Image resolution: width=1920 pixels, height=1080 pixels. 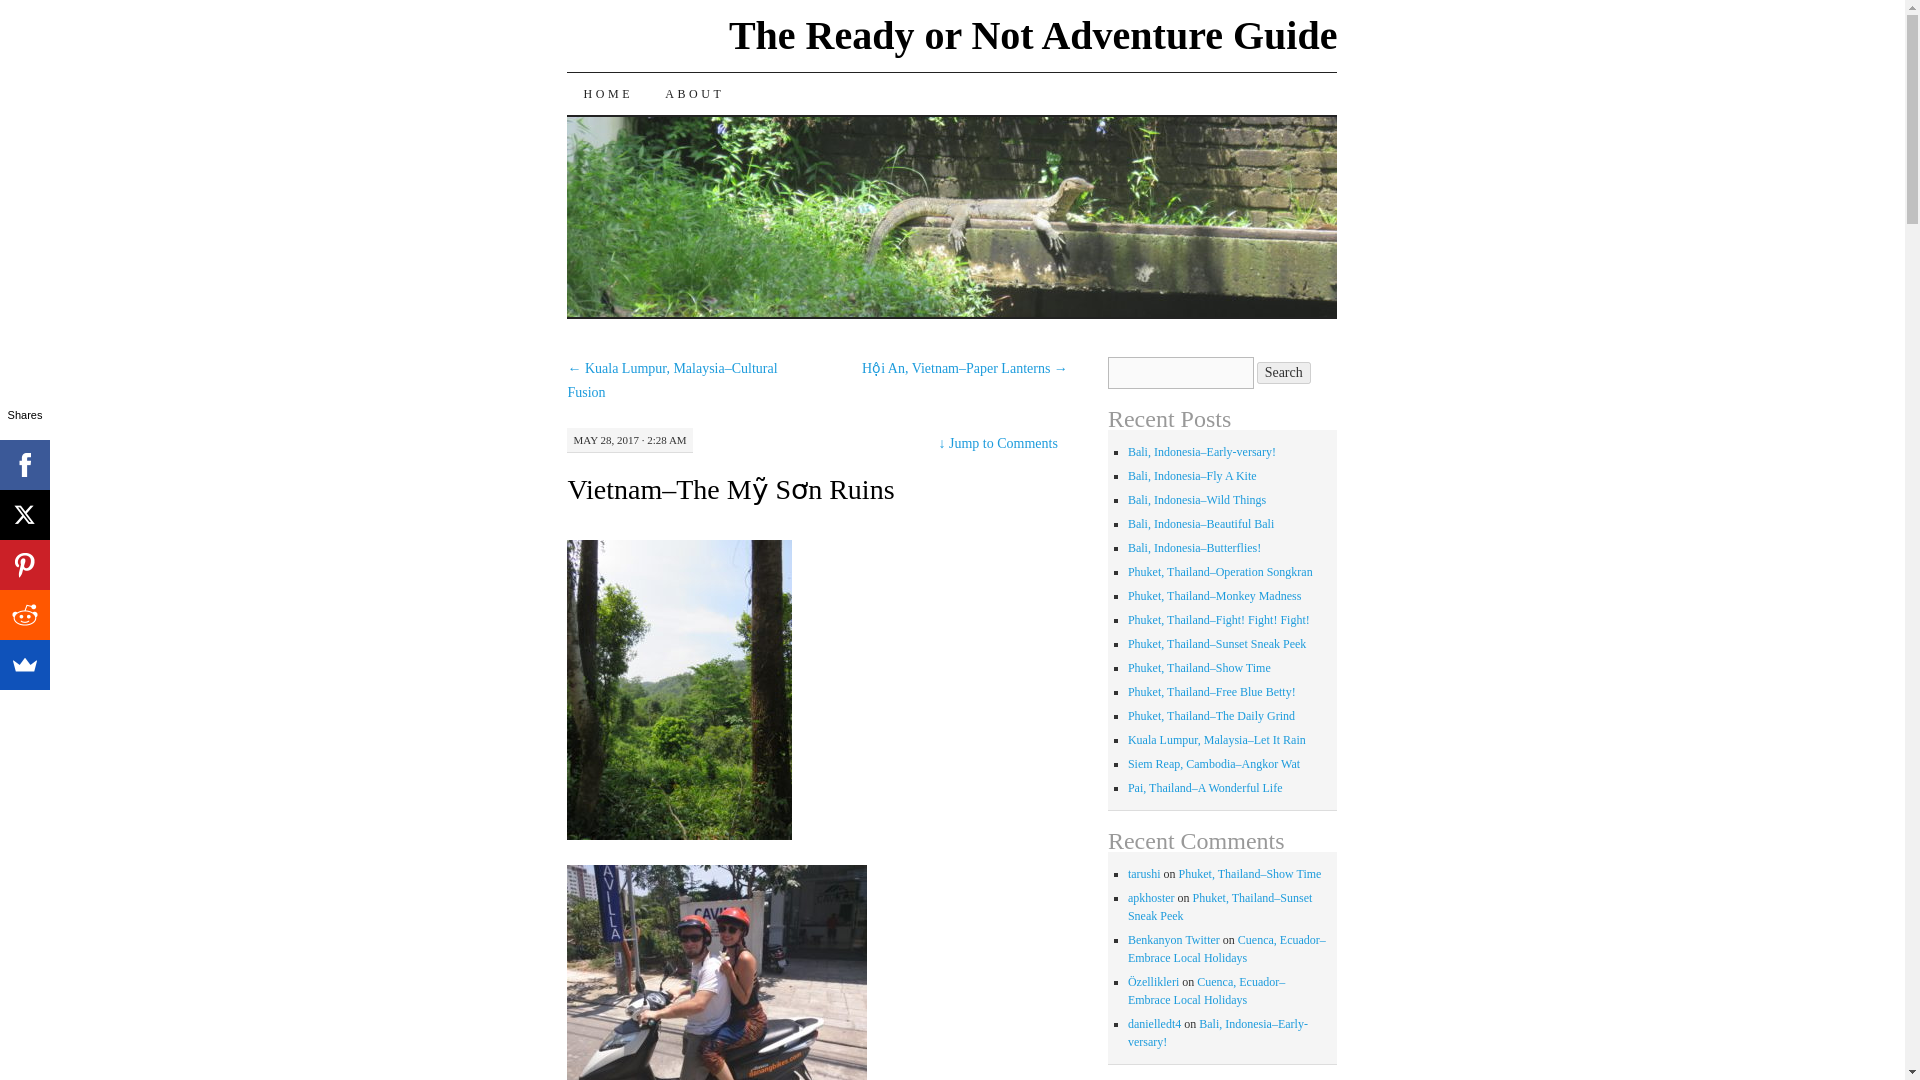 What do you see at coordinates (1034, 35) in the screenshot?
I see `The Ready or Not Adventure Guide` at bounding box center [1034, 35].